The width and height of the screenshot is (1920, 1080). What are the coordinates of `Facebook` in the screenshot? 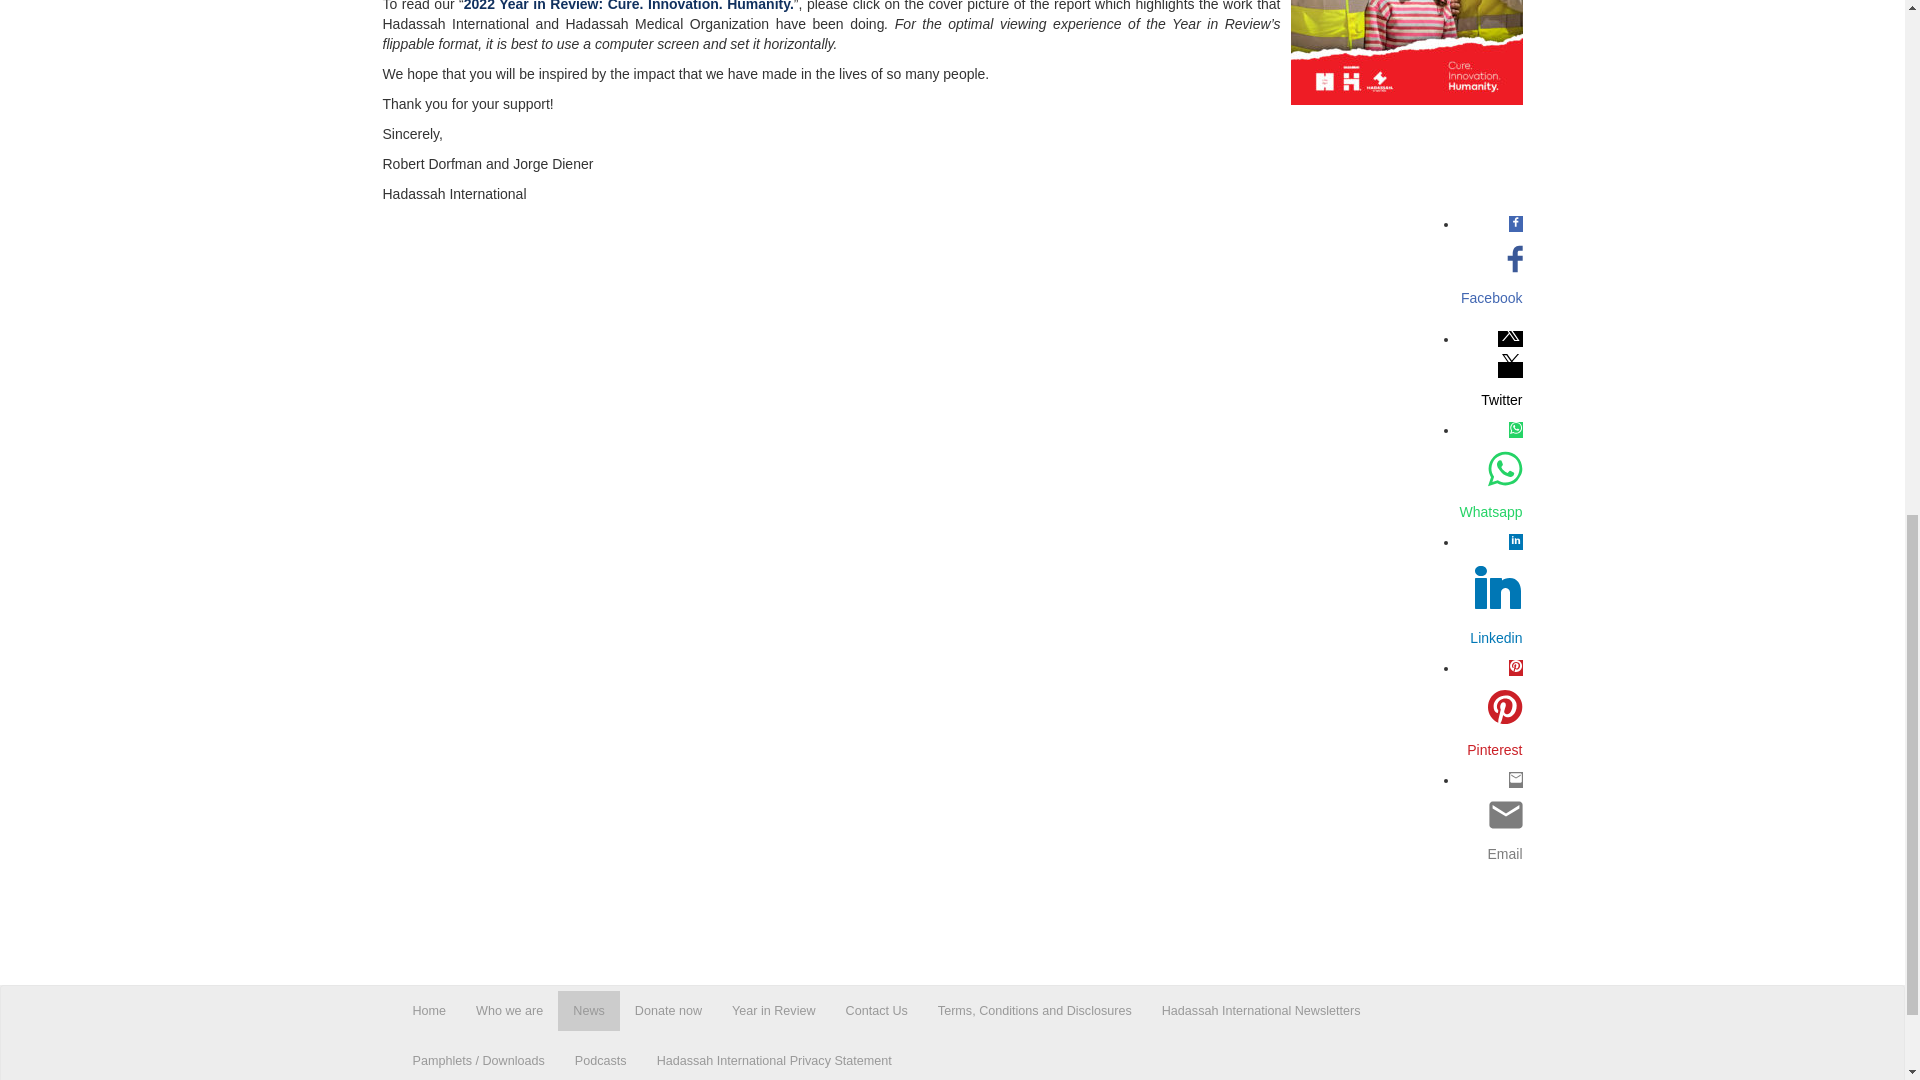 It's located at (1490, 298).